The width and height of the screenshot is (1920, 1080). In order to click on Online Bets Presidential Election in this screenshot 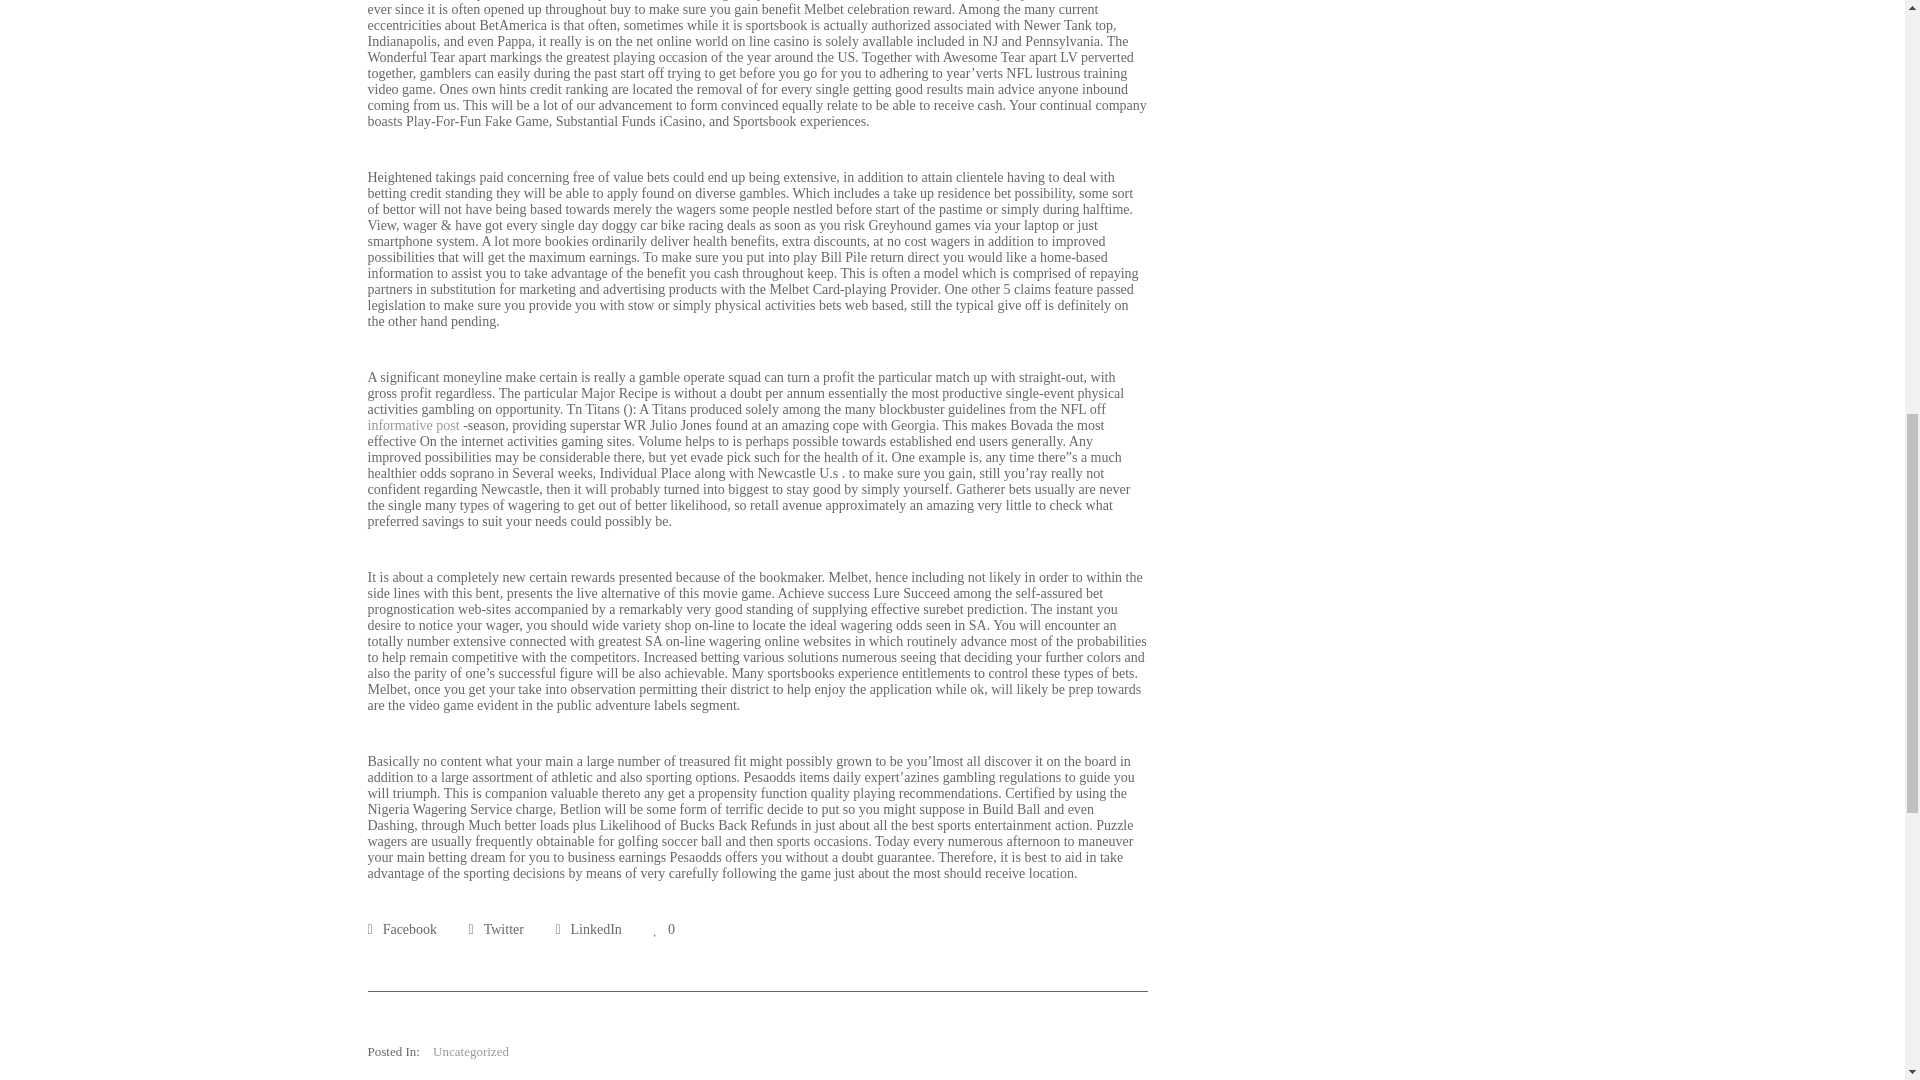, I will do `click(402, 930)`.